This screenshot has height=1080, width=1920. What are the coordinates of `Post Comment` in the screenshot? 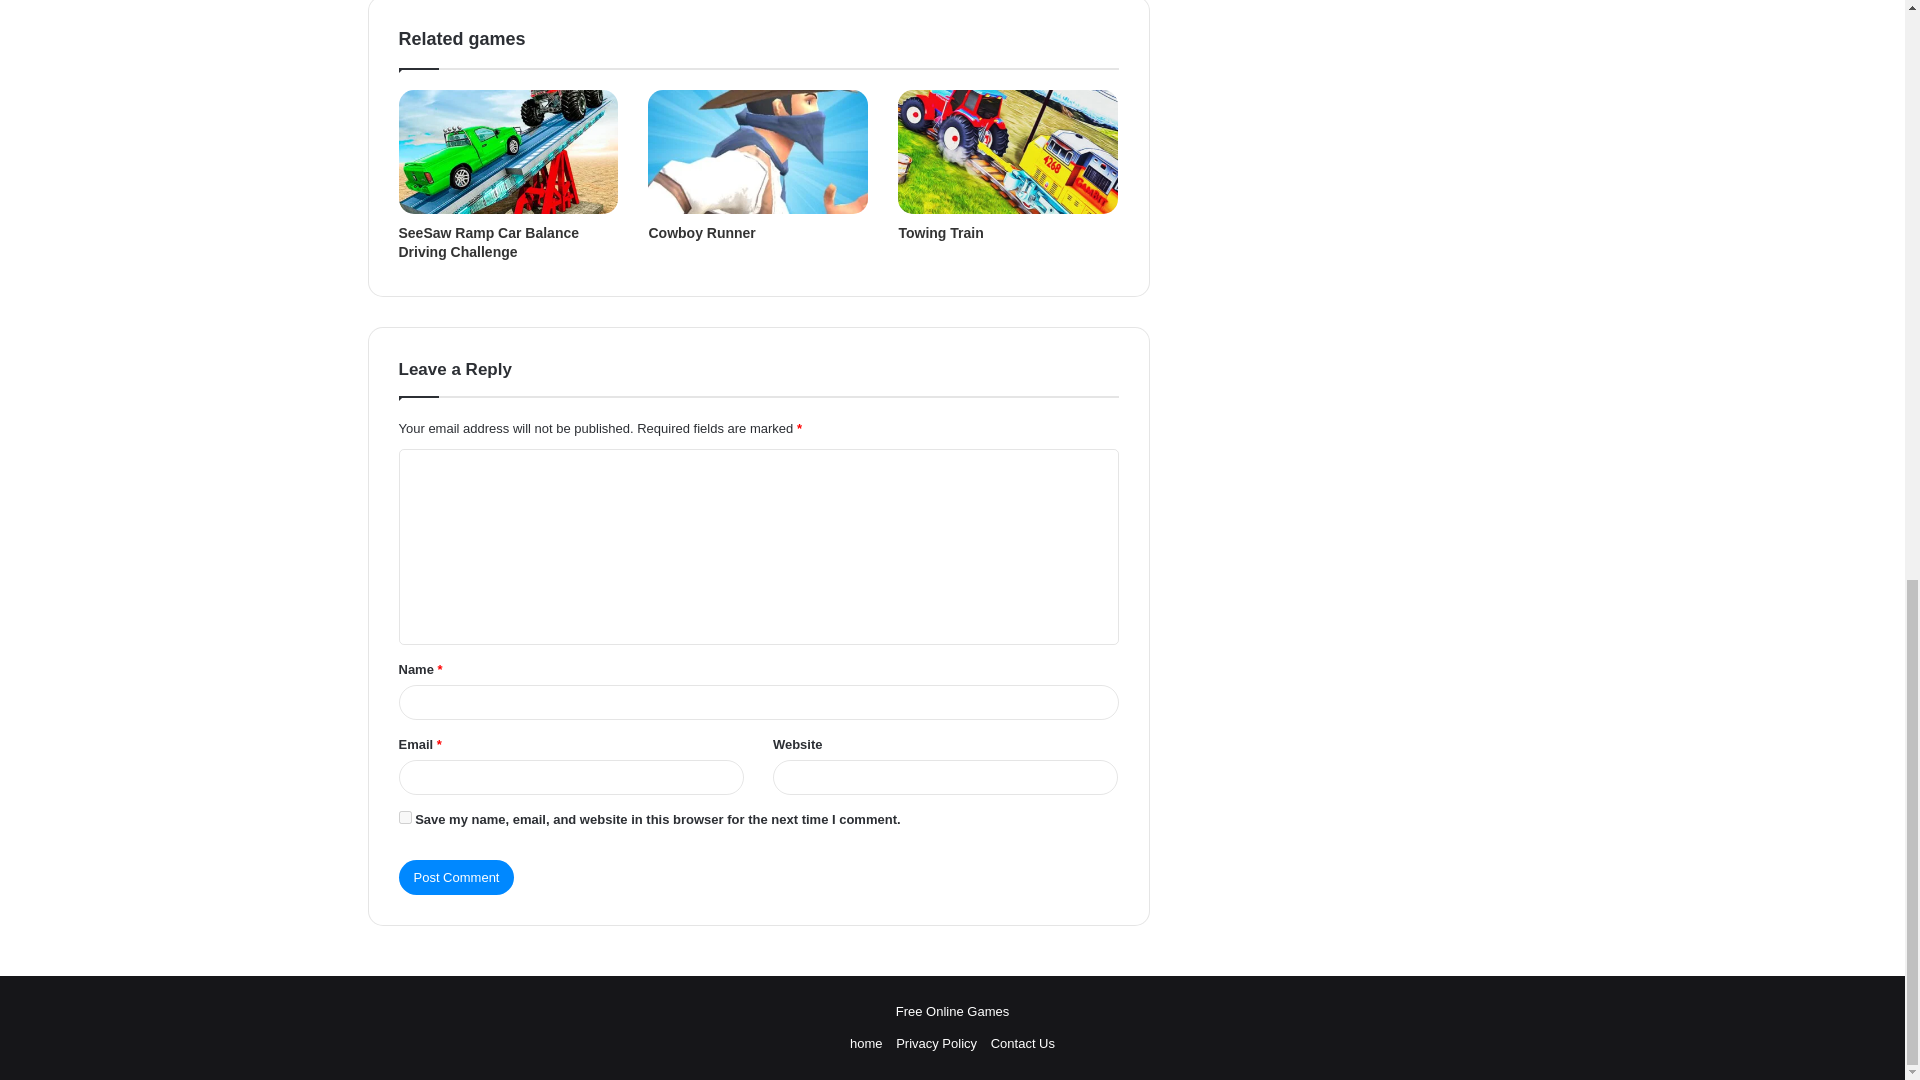 It's located at (456, 877).